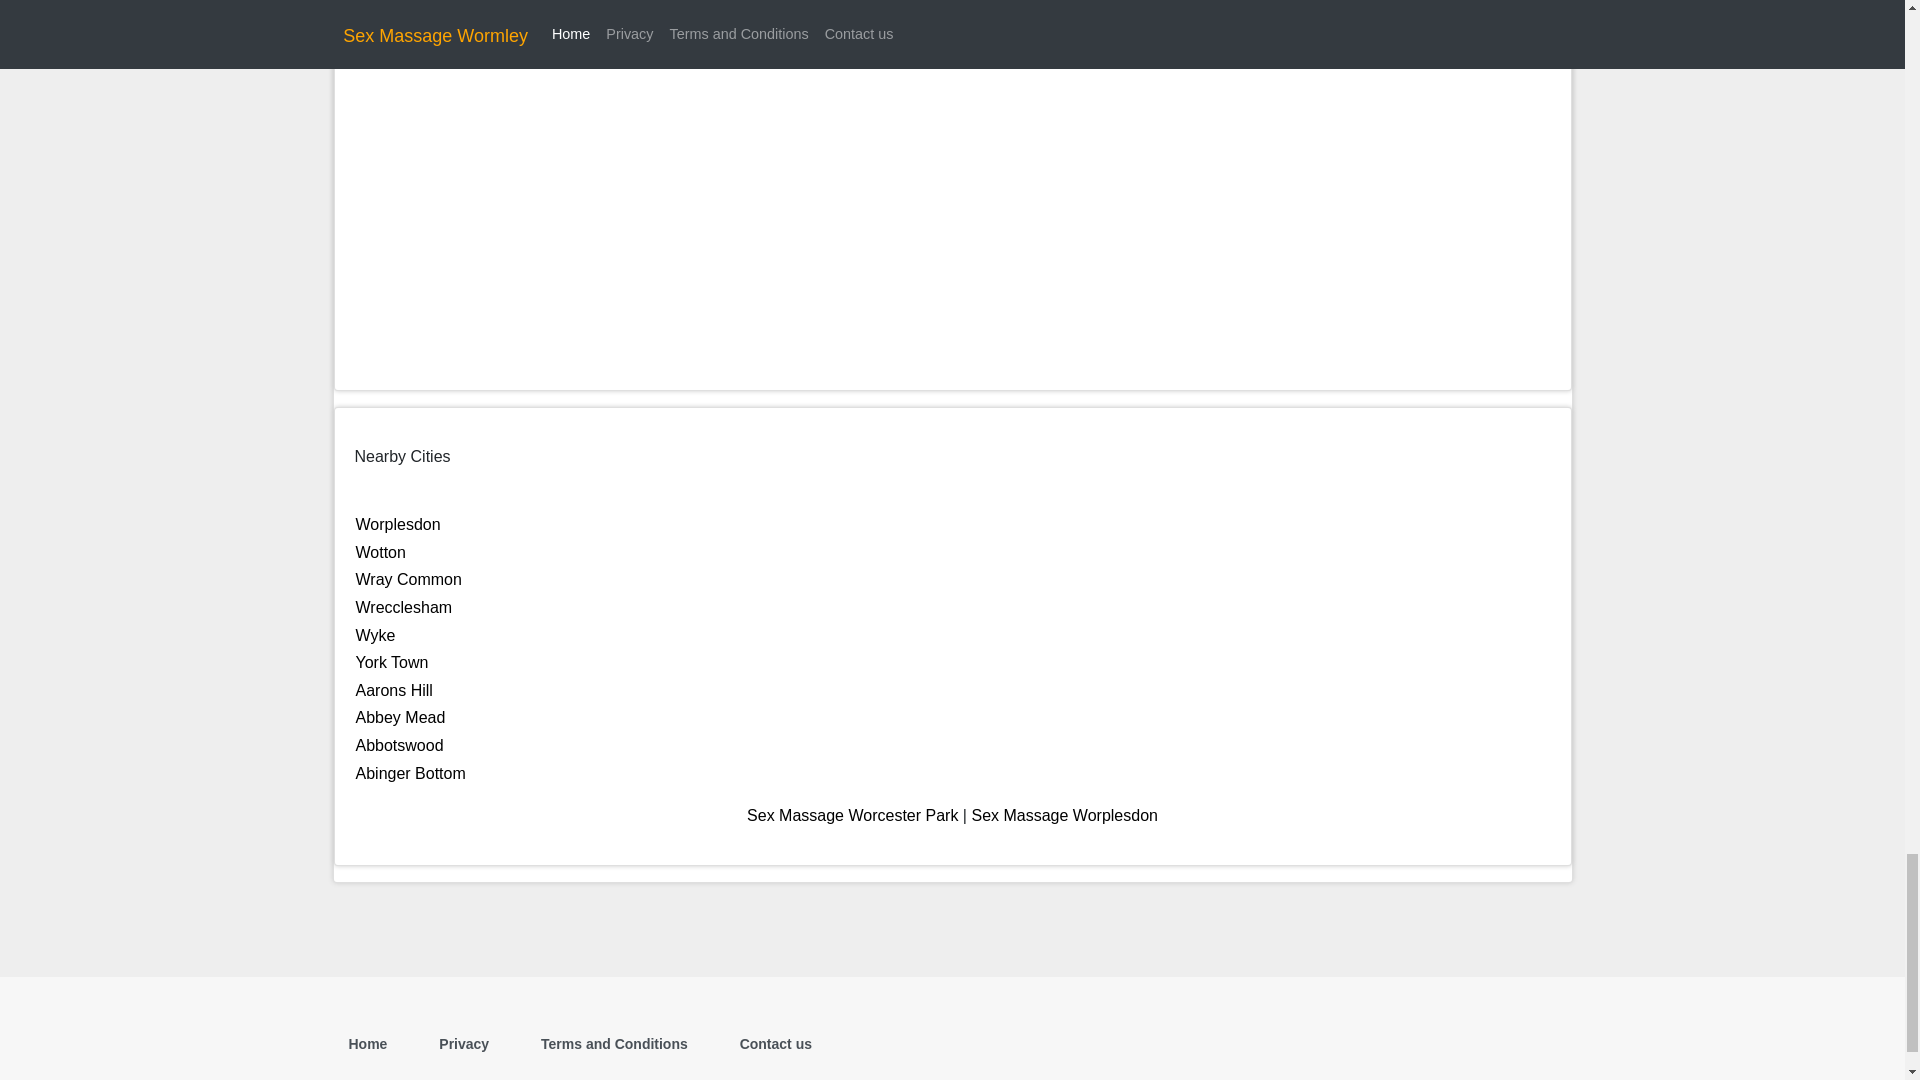 This screenshot has height=1080, width=1920. What do you see at coordinates (404, 607) in the screenshot?
I see `Wrecclesham` at bounding box center [404, 607].